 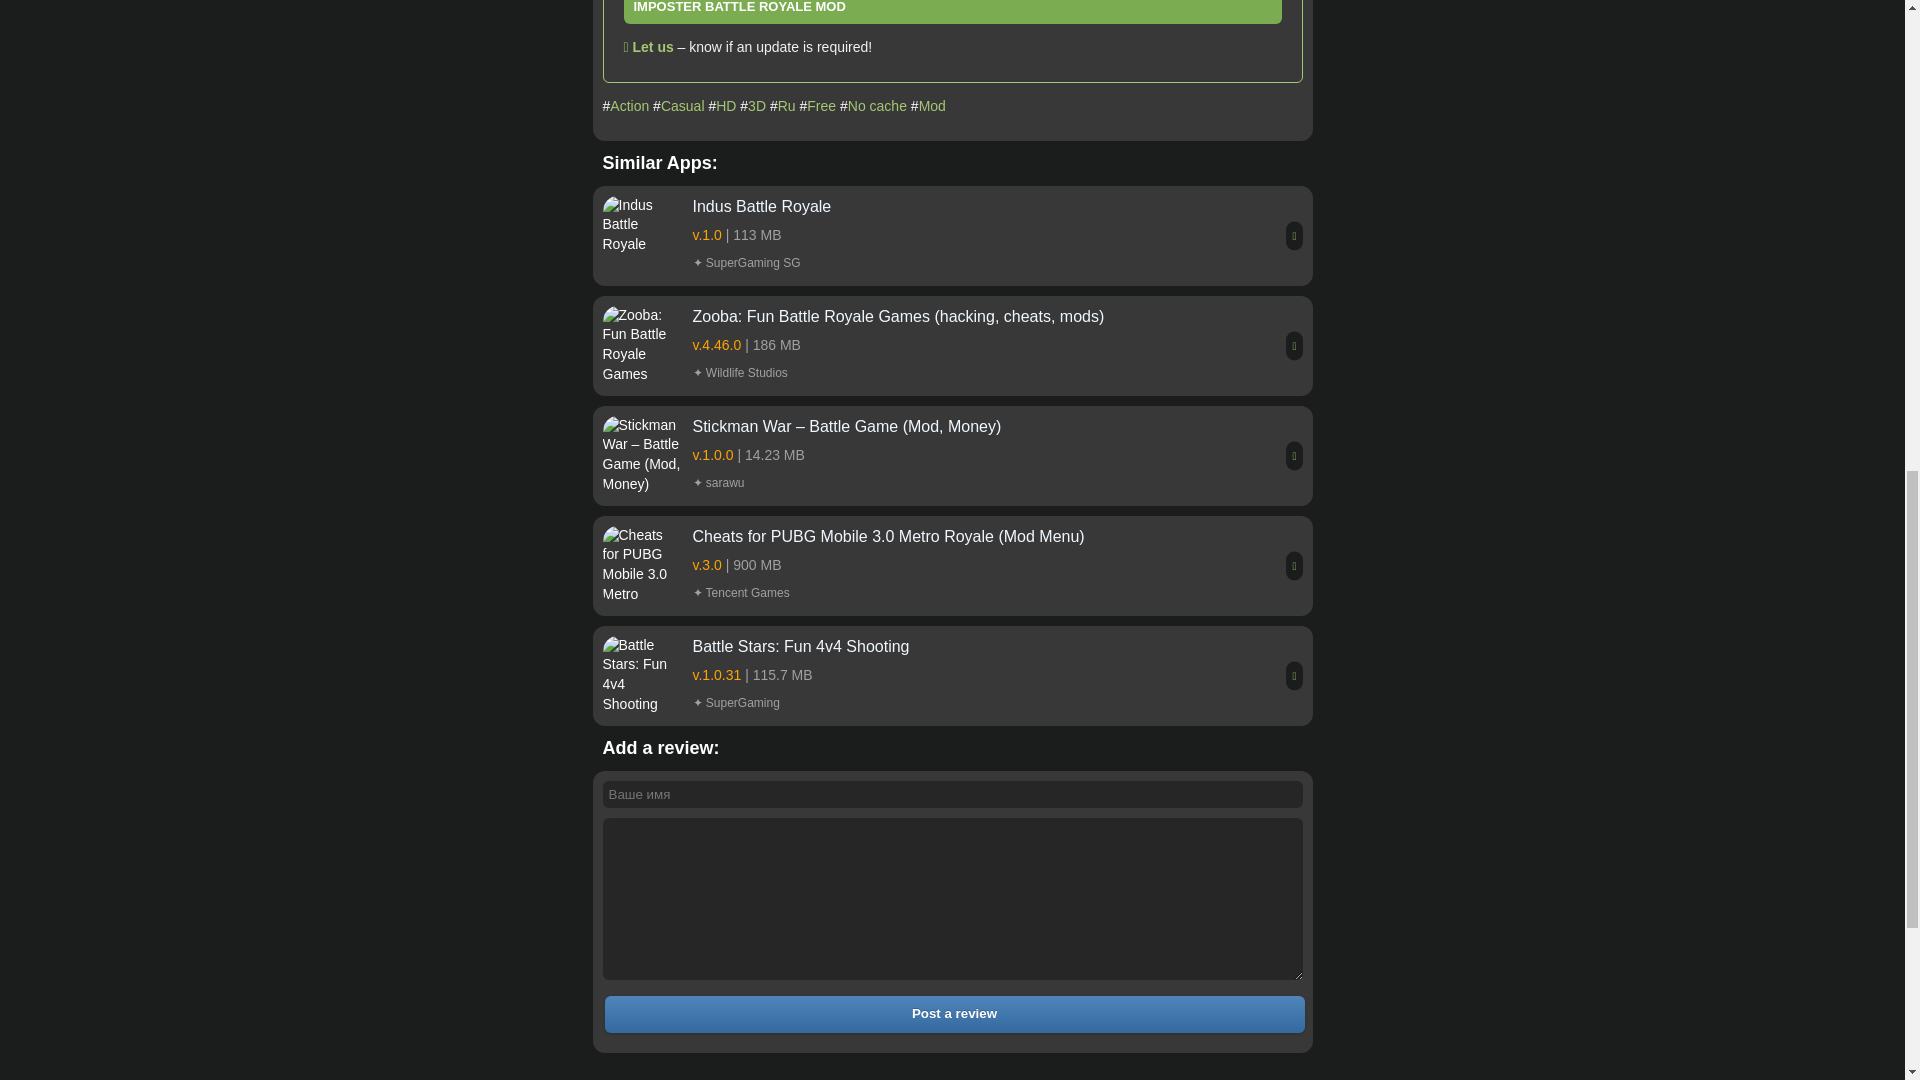 I want to click on Ru, so click(x=786, y=106).